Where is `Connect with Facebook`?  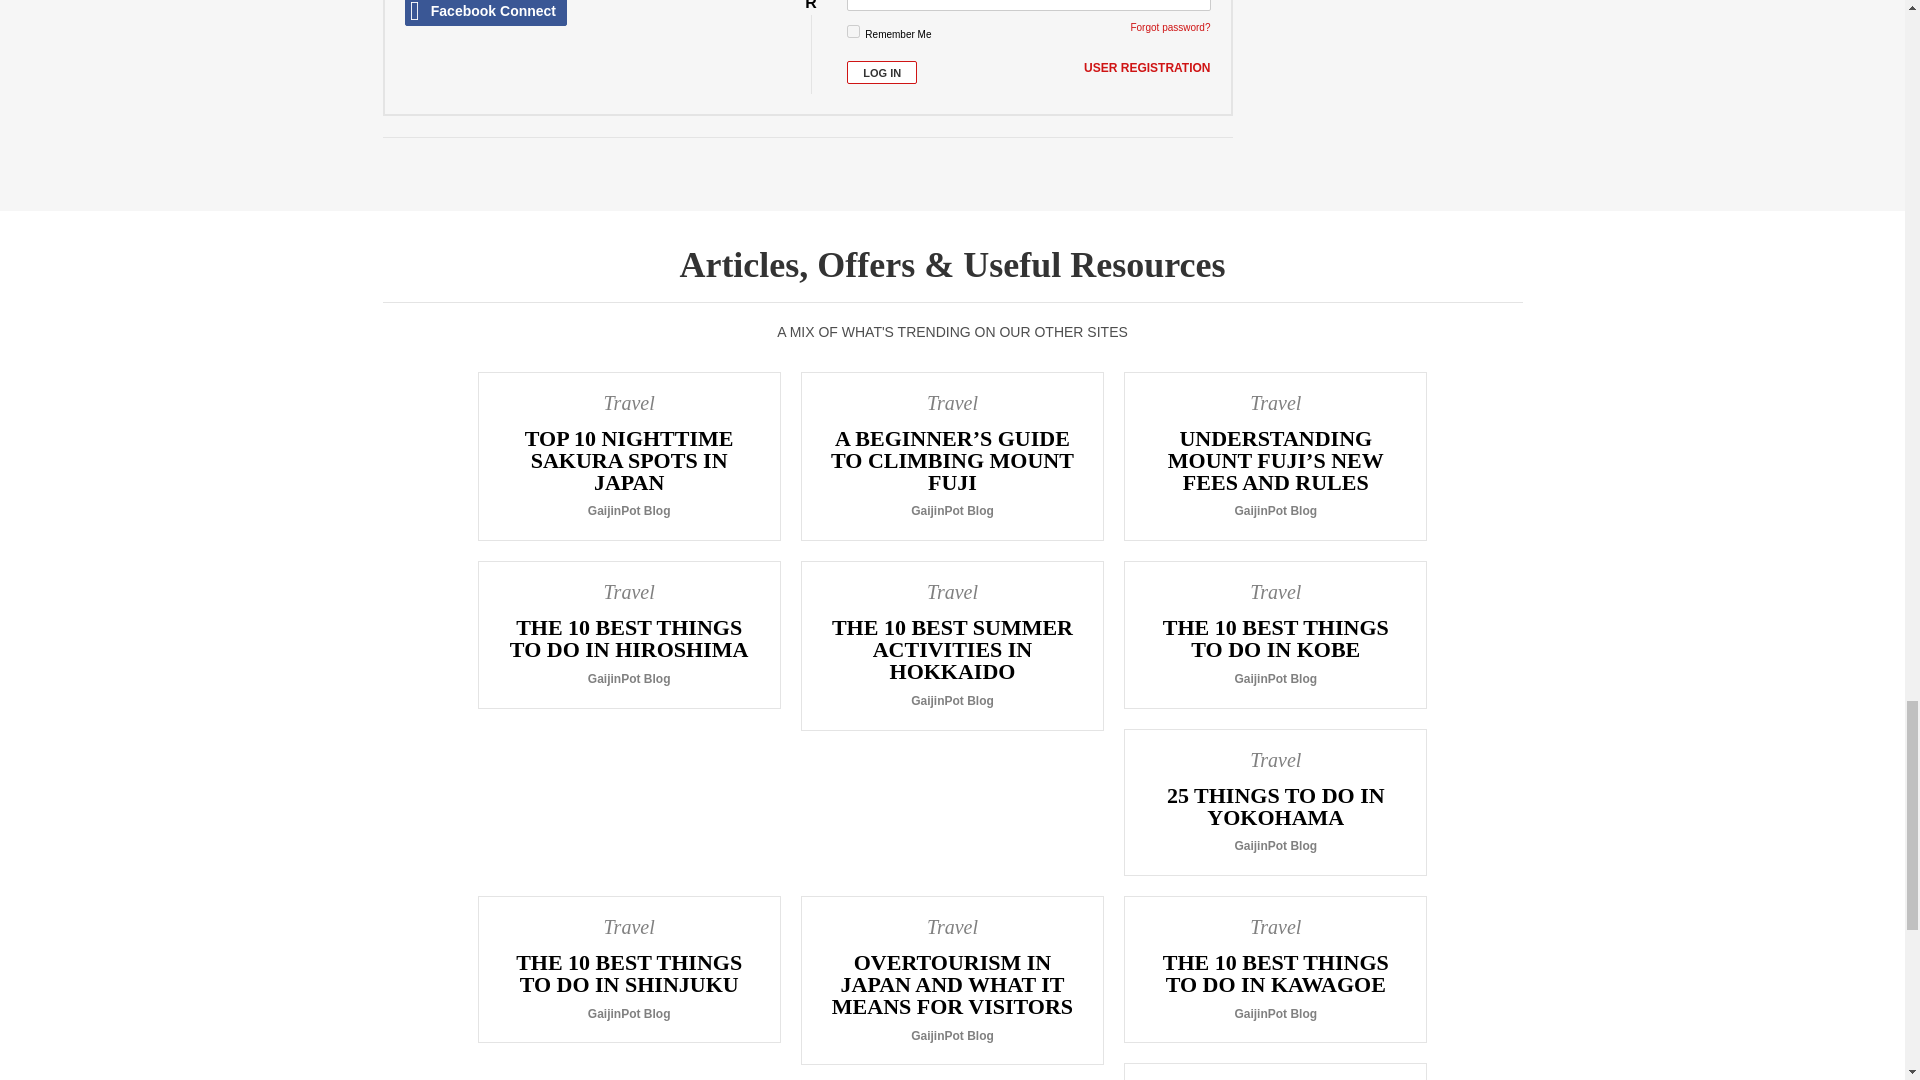 Connect with Facebook is located at coordinates (484, 12).